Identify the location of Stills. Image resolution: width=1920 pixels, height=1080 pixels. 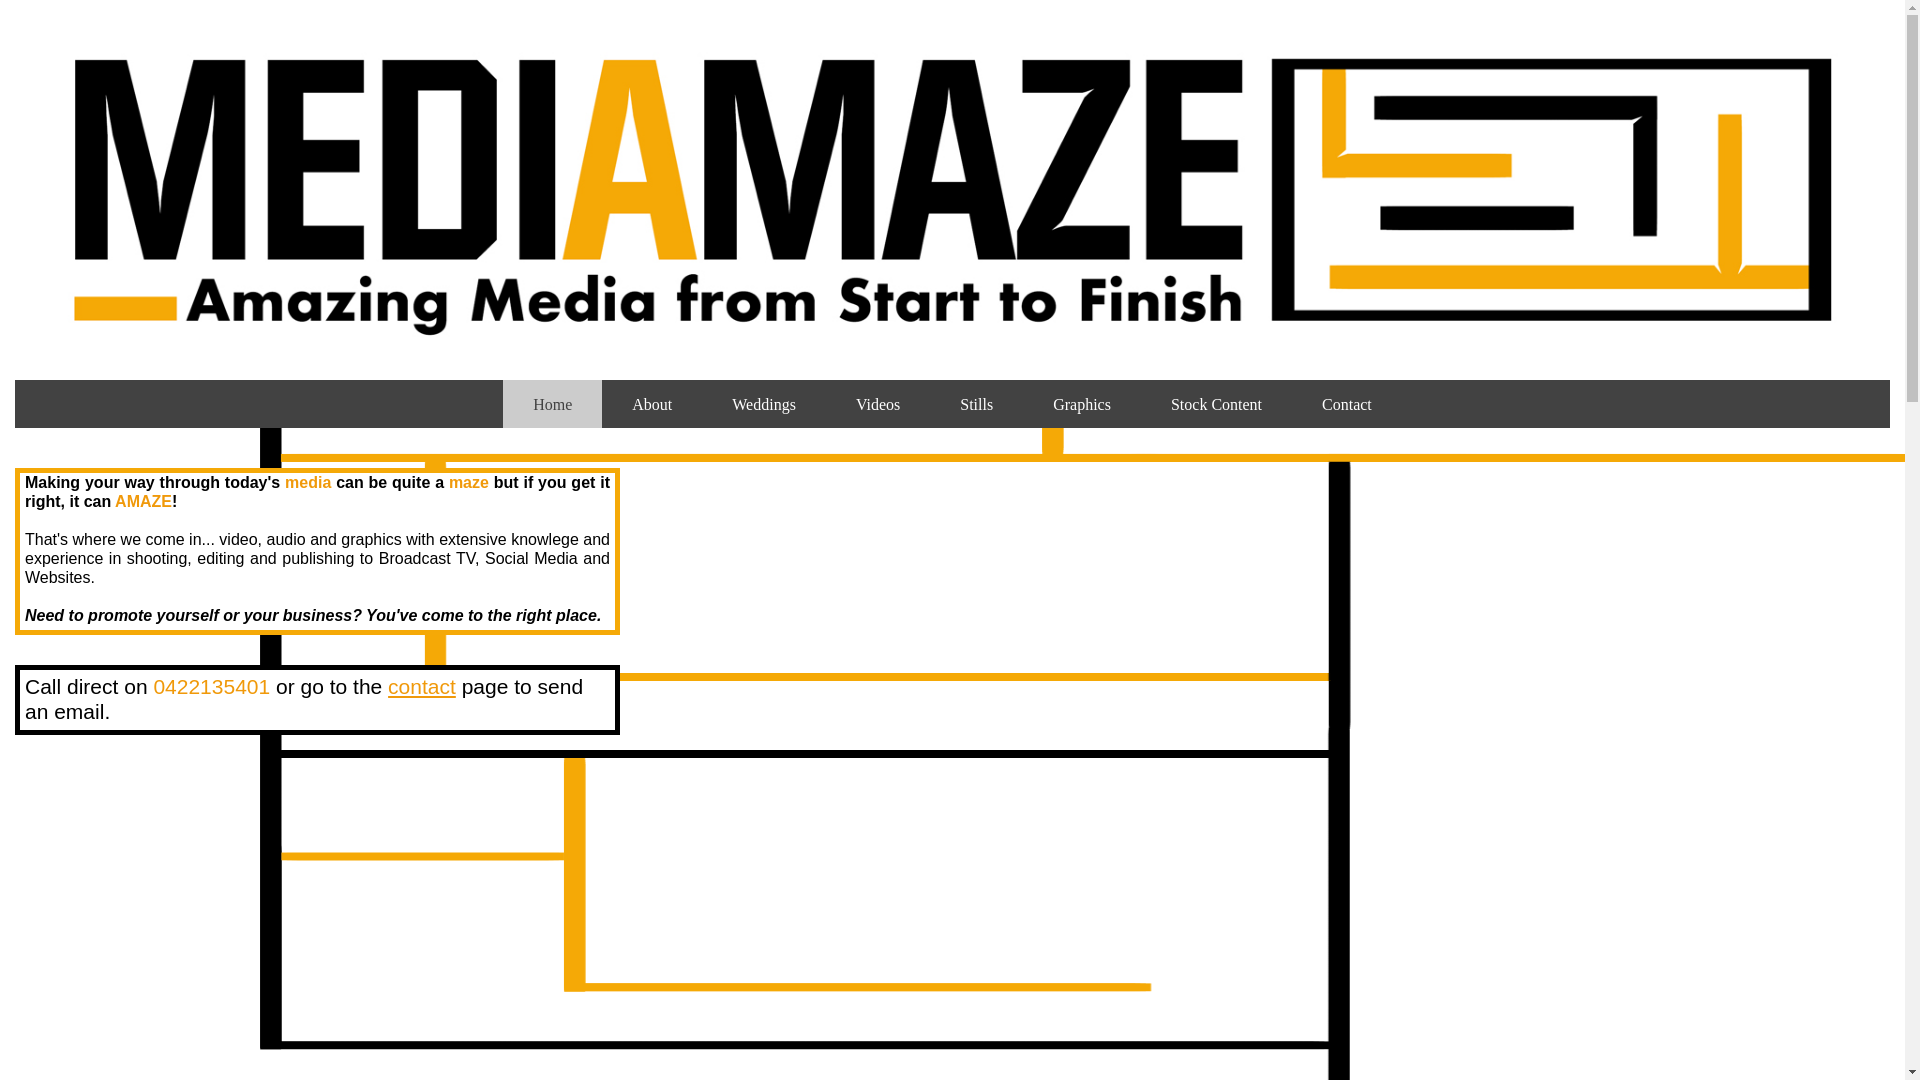
(976, 404).